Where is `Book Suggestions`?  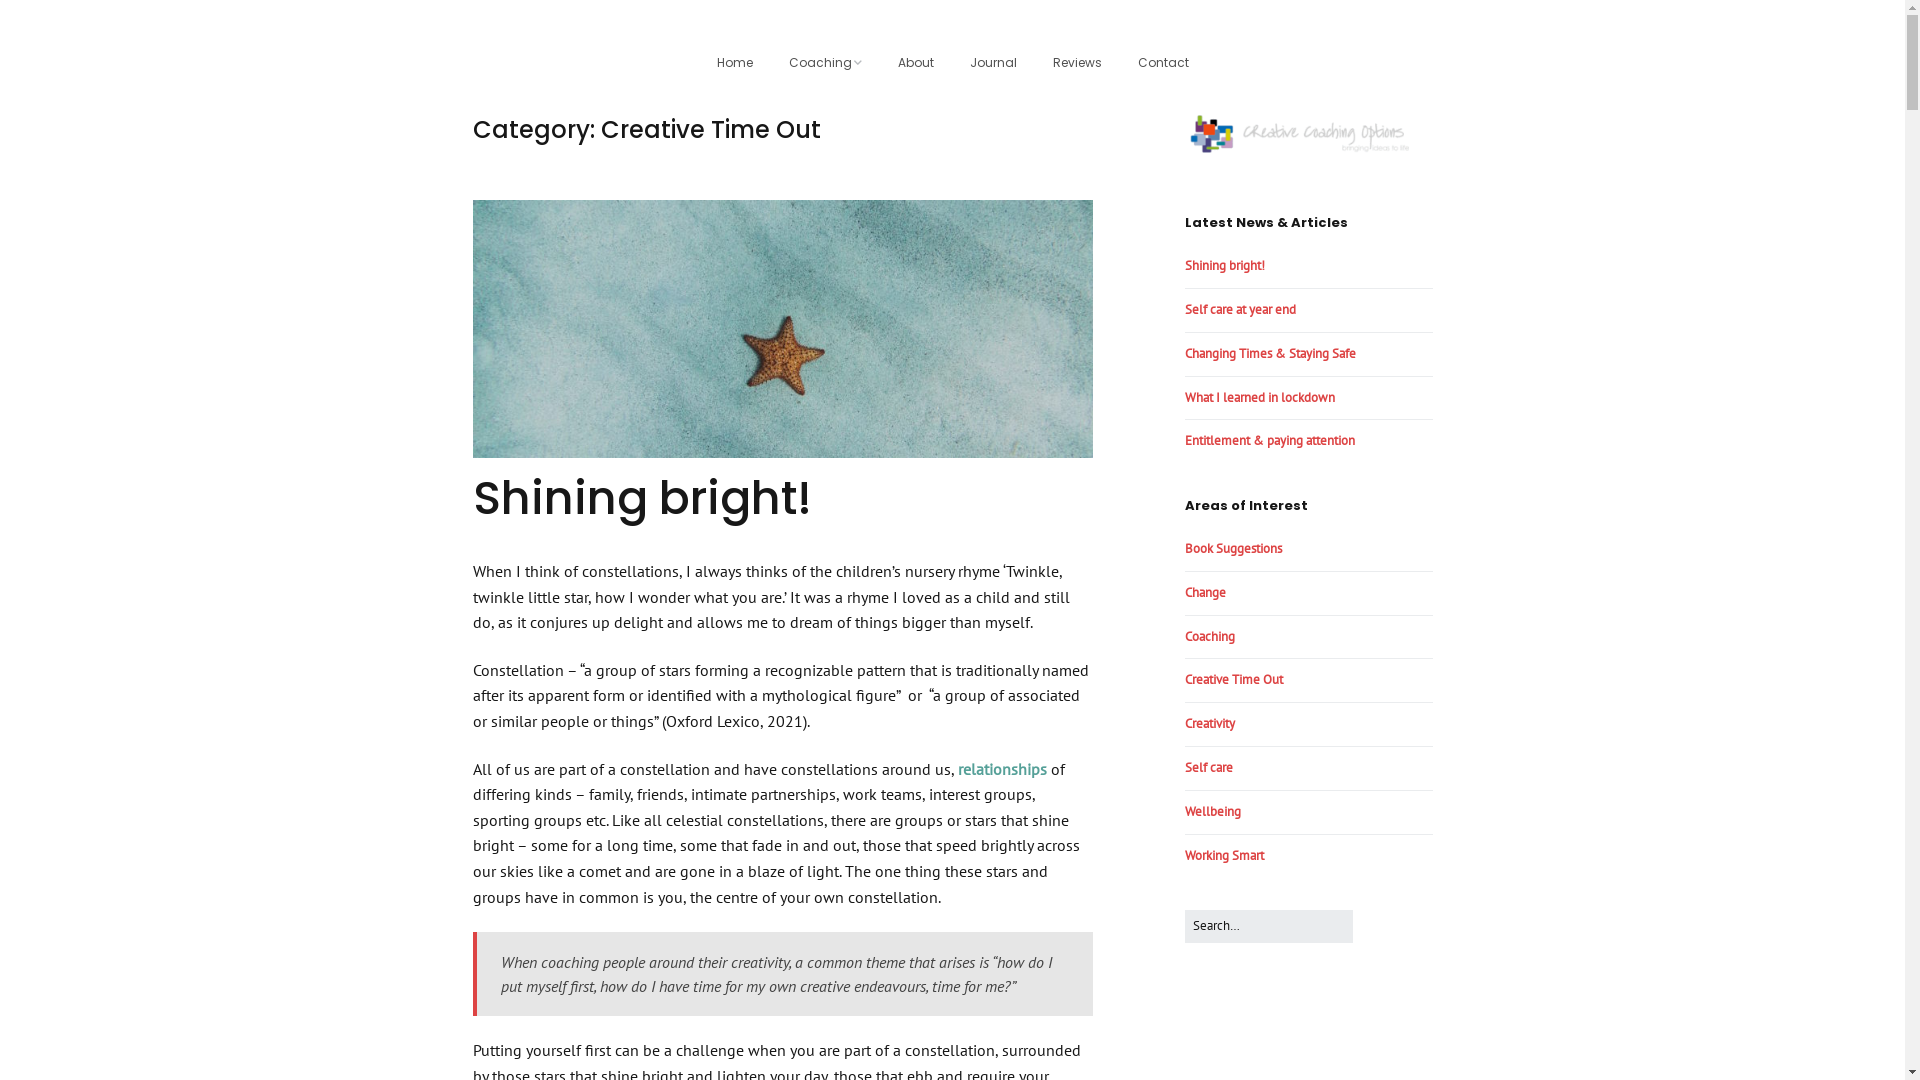 Book Suggestions is located at coordinates (1232, 548).